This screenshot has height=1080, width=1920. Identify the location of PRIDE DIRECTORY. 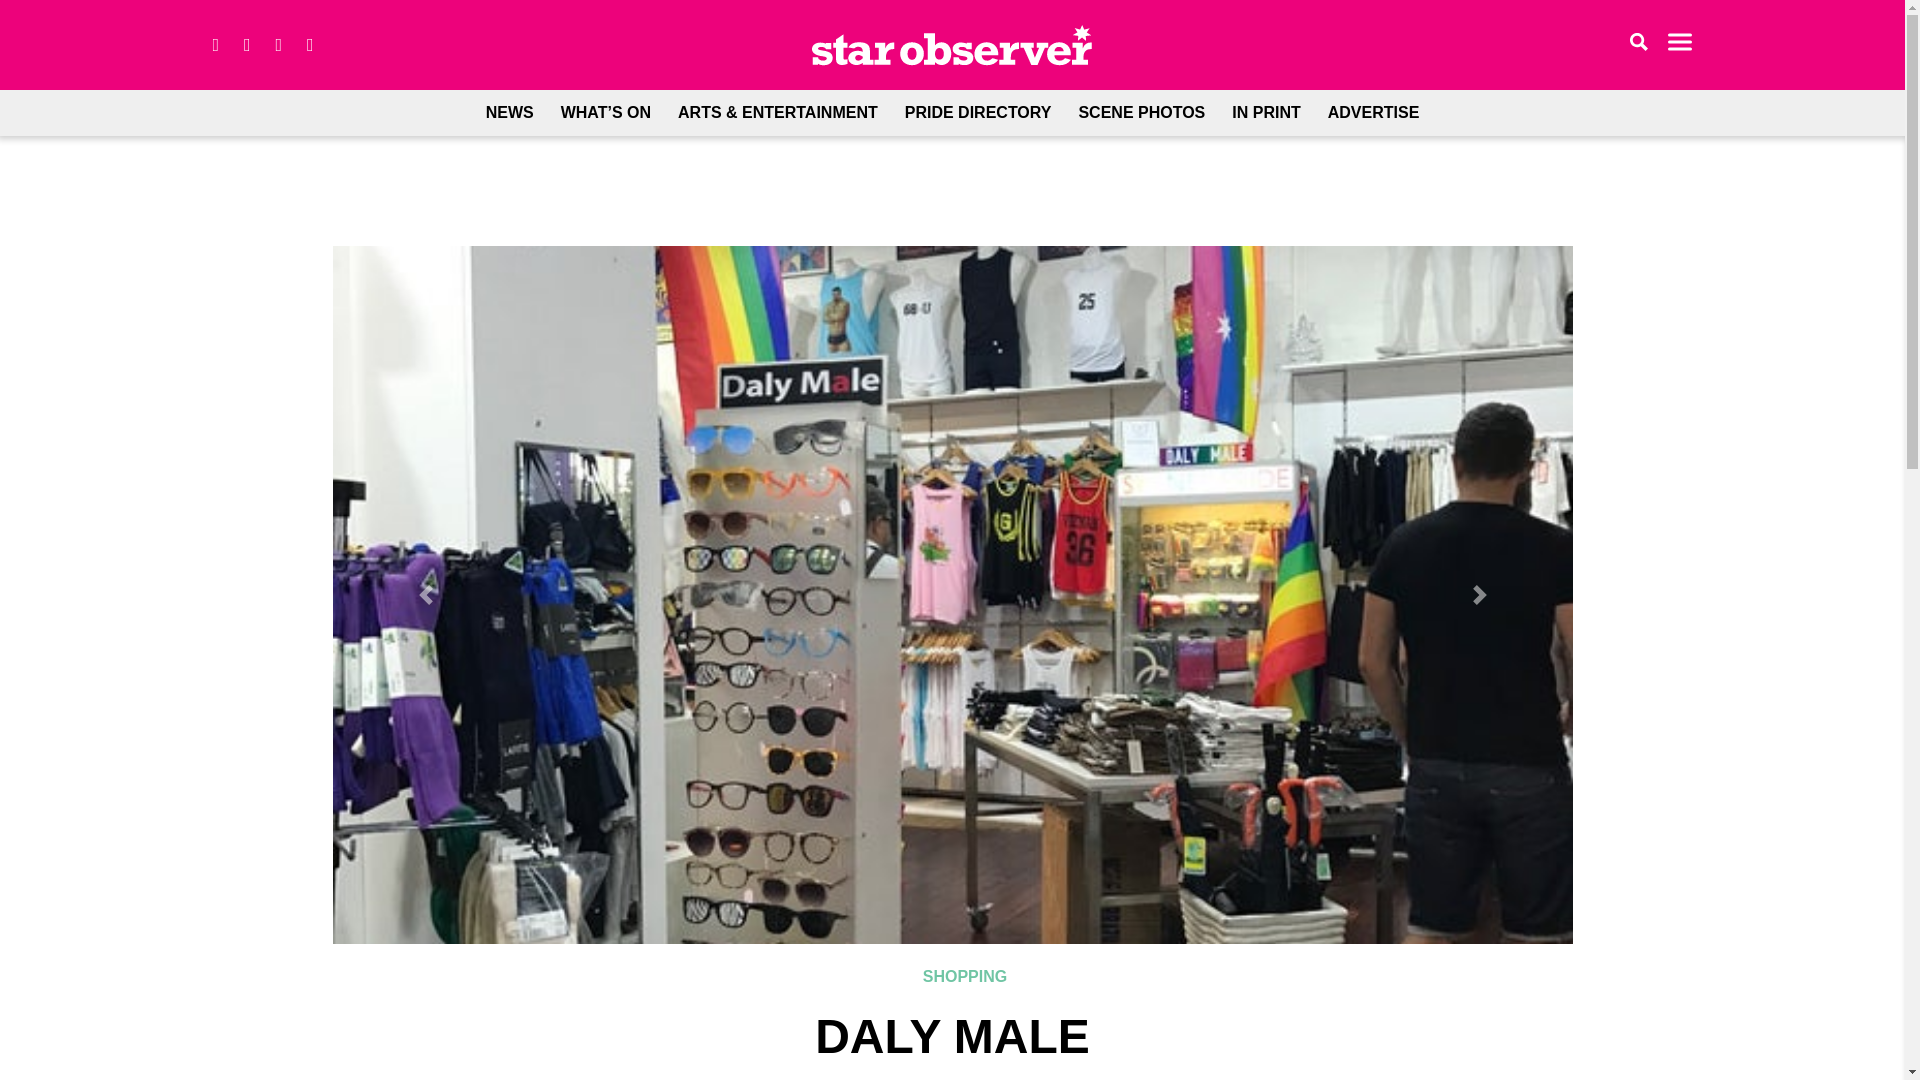
(978, 112).